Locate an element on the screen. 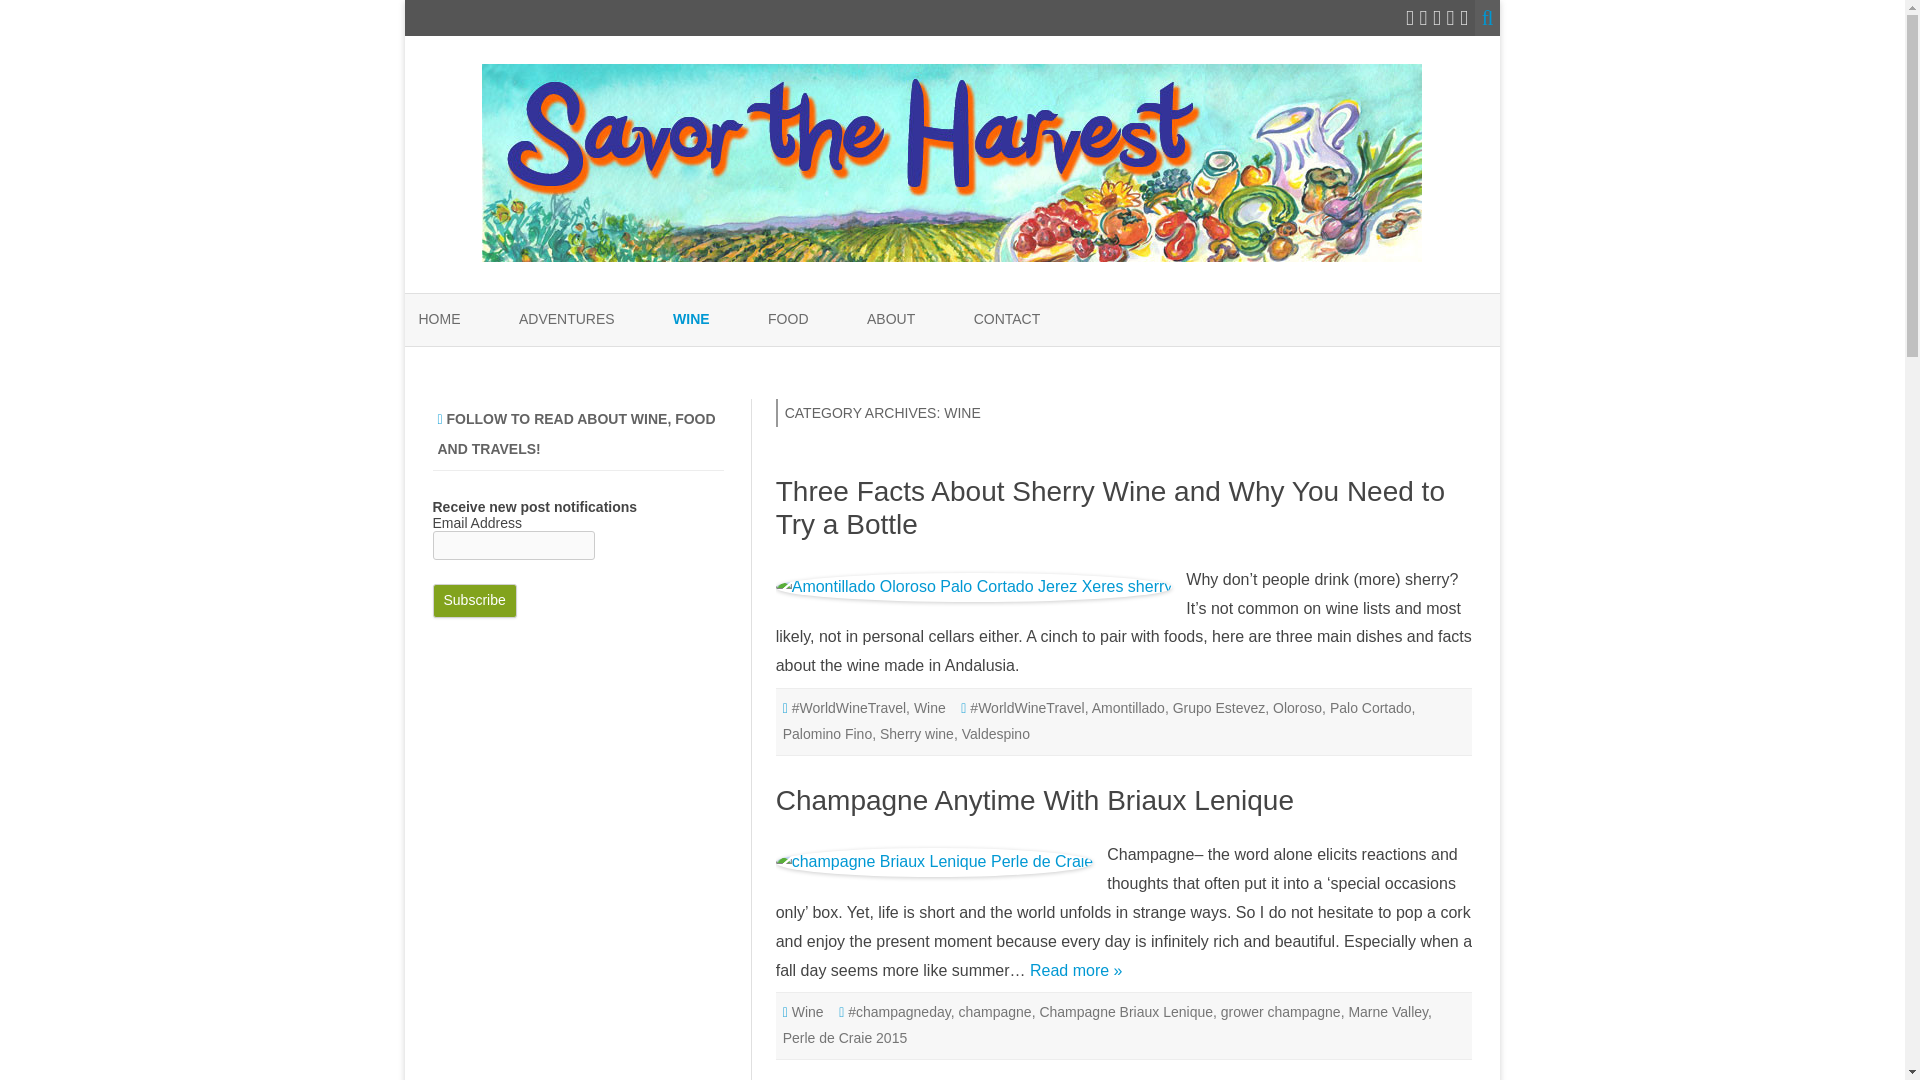 Image resolution: width=1920 pixels, height=1080 pixels. Wine is located at coordinates (930, 708).